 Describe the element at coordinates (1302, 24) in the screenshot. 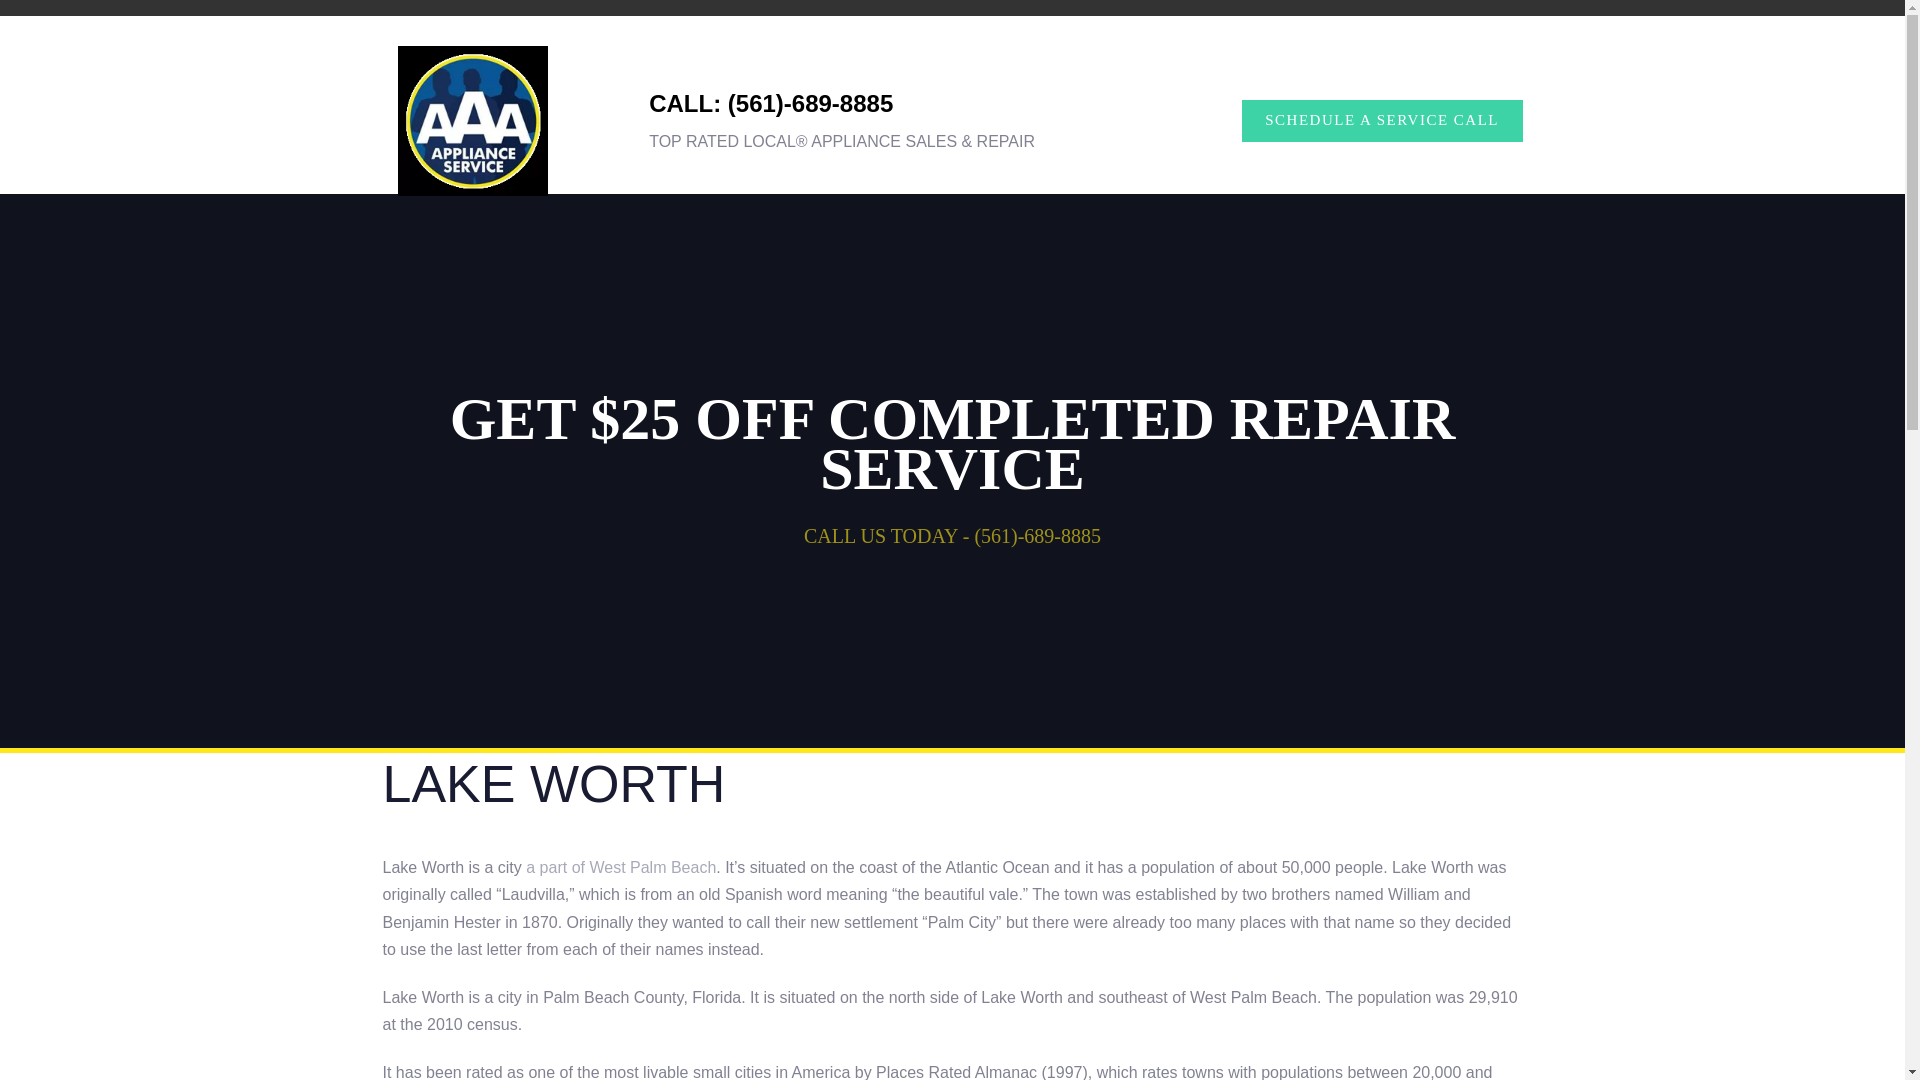

I see `CONTACT` at that location.